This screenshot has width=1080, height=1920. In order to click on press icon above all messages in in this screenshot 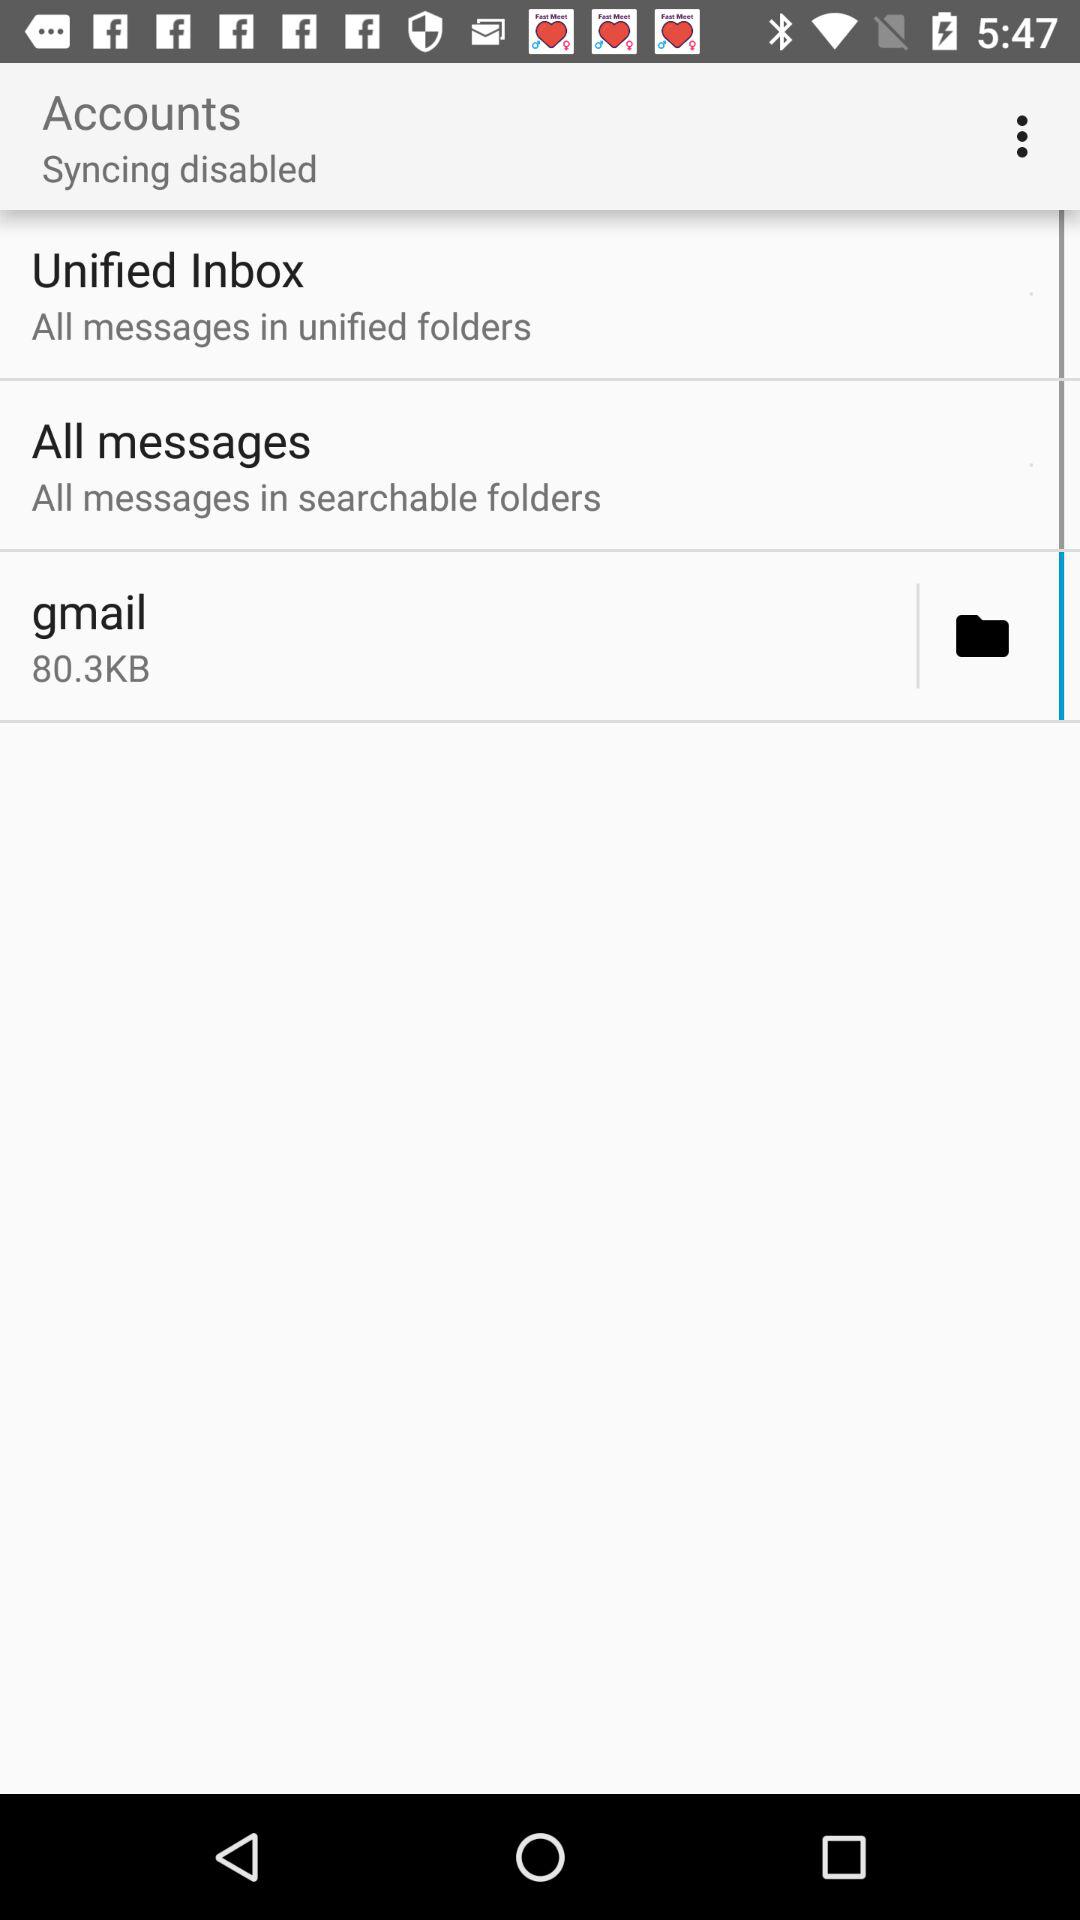, I will do `click(525, 268)`.